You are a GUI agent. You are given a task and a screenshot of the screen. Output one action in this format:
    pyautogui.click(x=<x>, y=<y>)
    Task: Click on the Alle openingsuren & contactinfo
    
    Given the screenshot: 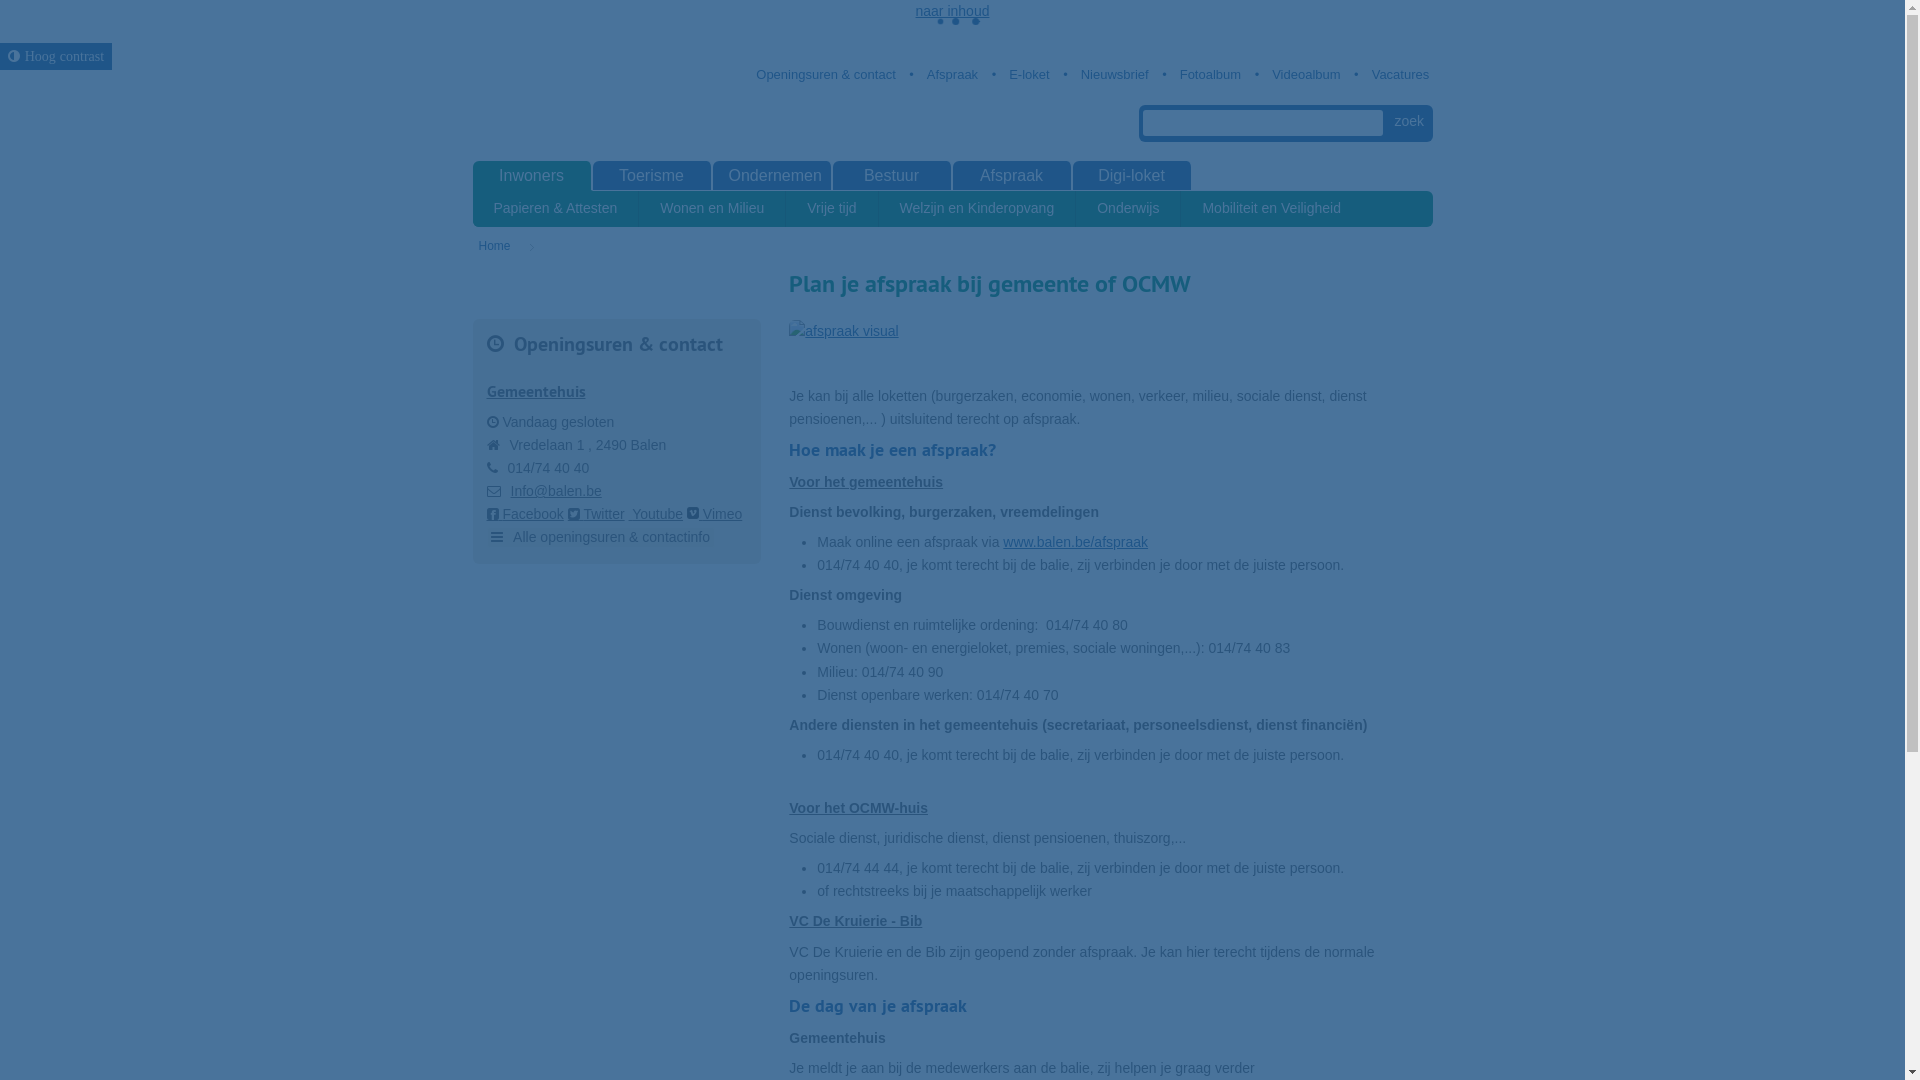 What is the action you would take?
    pyautogui.click(x=600, y=538)
    